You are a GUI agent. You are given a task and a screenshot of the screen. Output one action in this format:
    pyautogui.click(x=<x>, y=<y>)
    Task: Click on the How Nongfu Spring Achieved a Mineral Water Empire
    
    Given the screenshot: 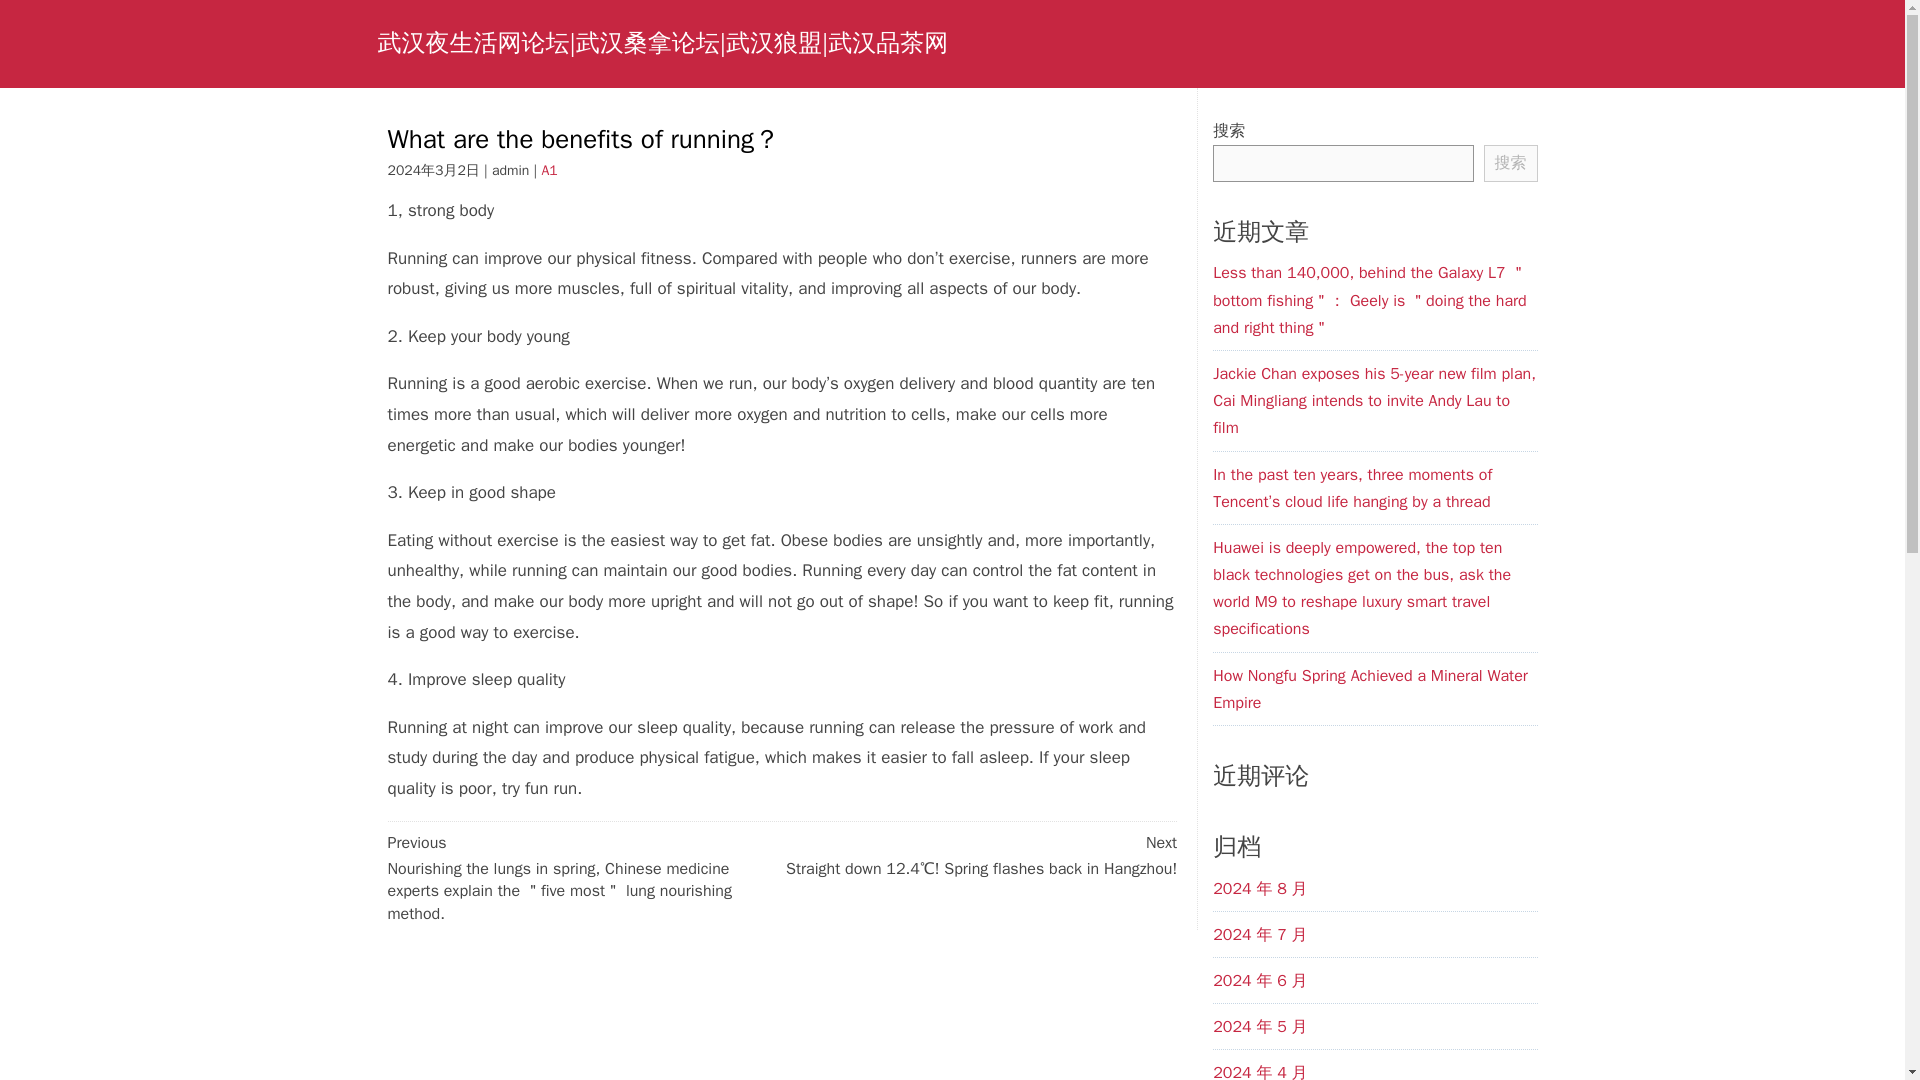 What is the action you would take?
    pyautogui.click(x=1370, y=689)
    